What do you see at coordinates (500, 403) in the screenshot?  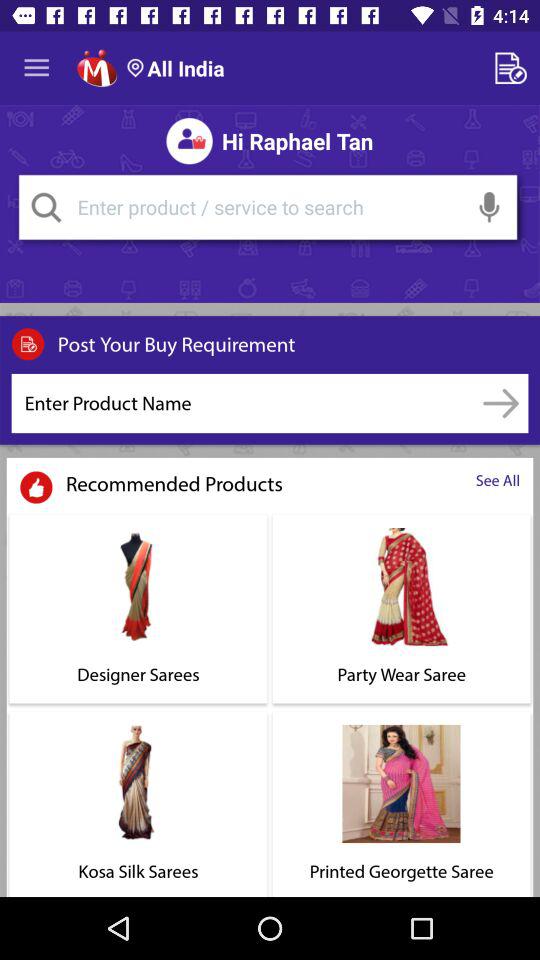 I see `next` at bounding box center [500, 403].